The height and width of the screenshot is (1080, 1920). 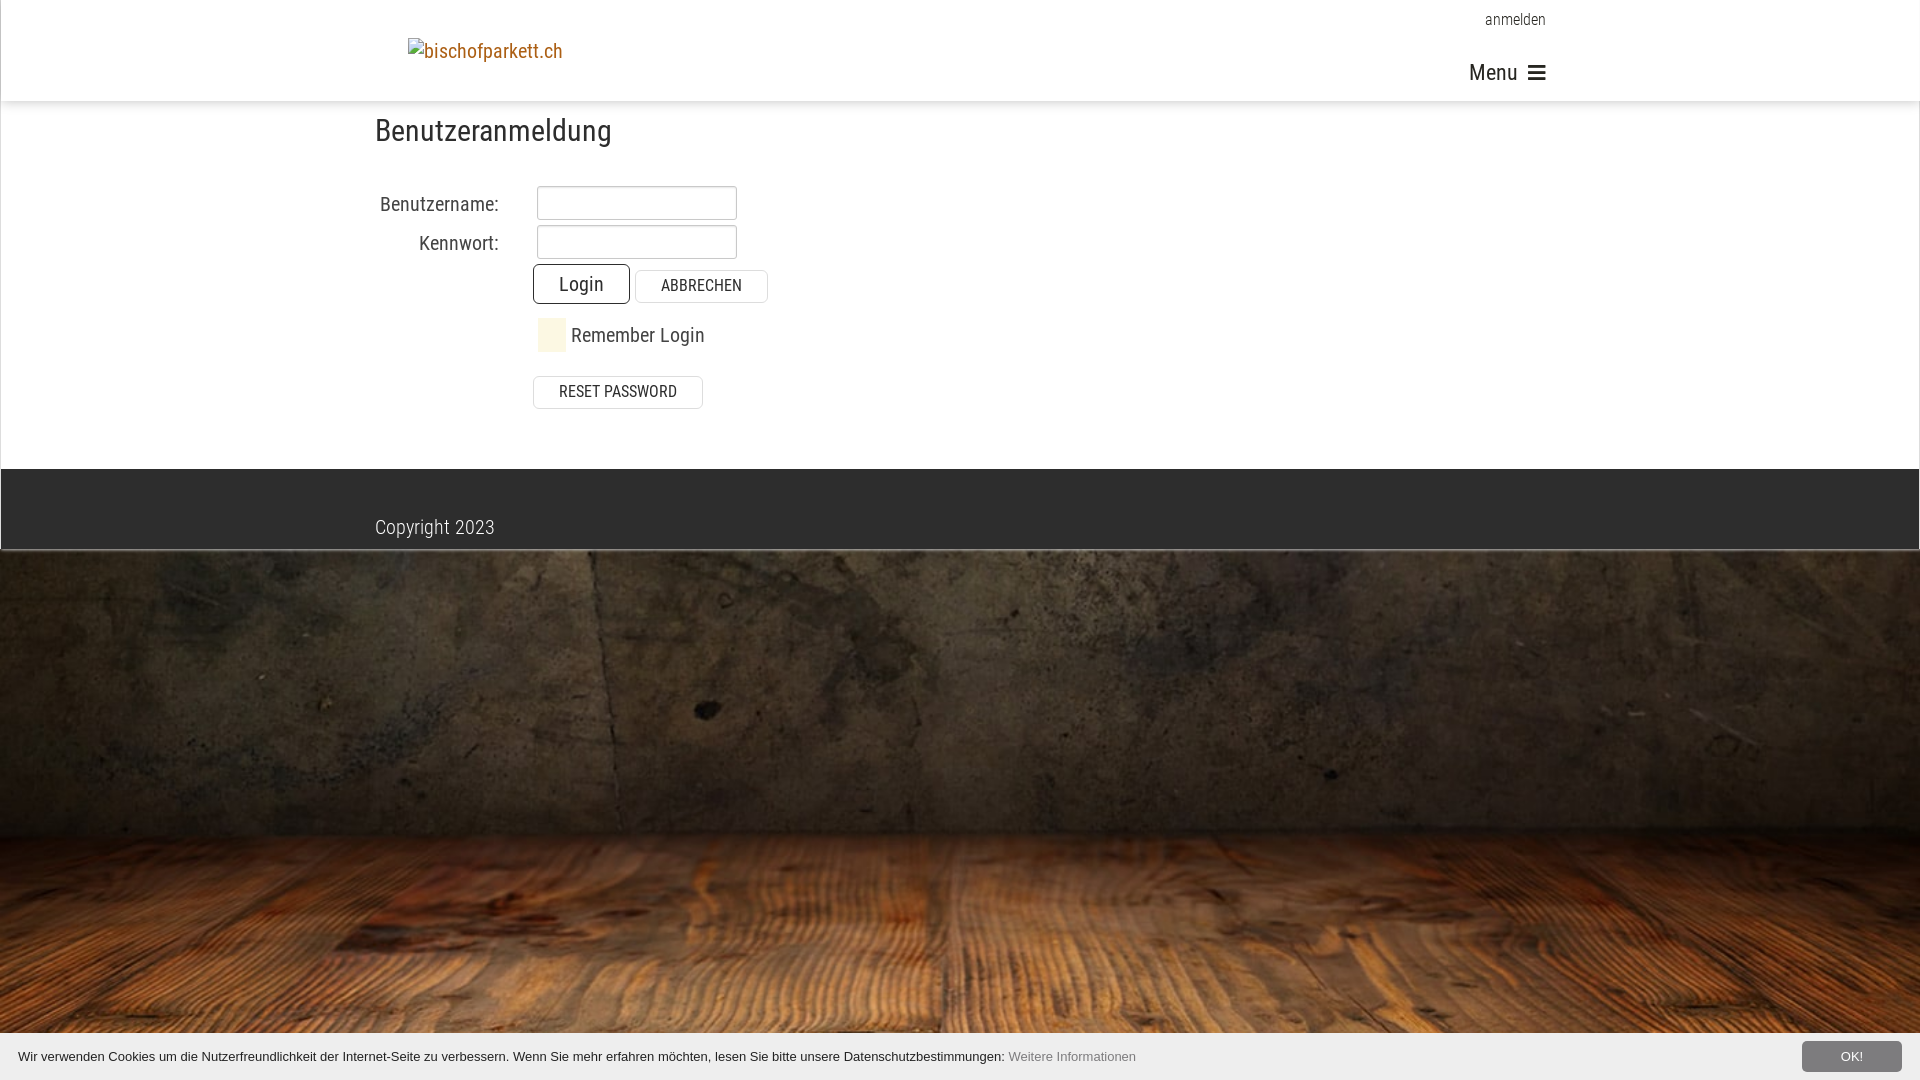 I want to click on anmelden, so click(x=1502, y=20).